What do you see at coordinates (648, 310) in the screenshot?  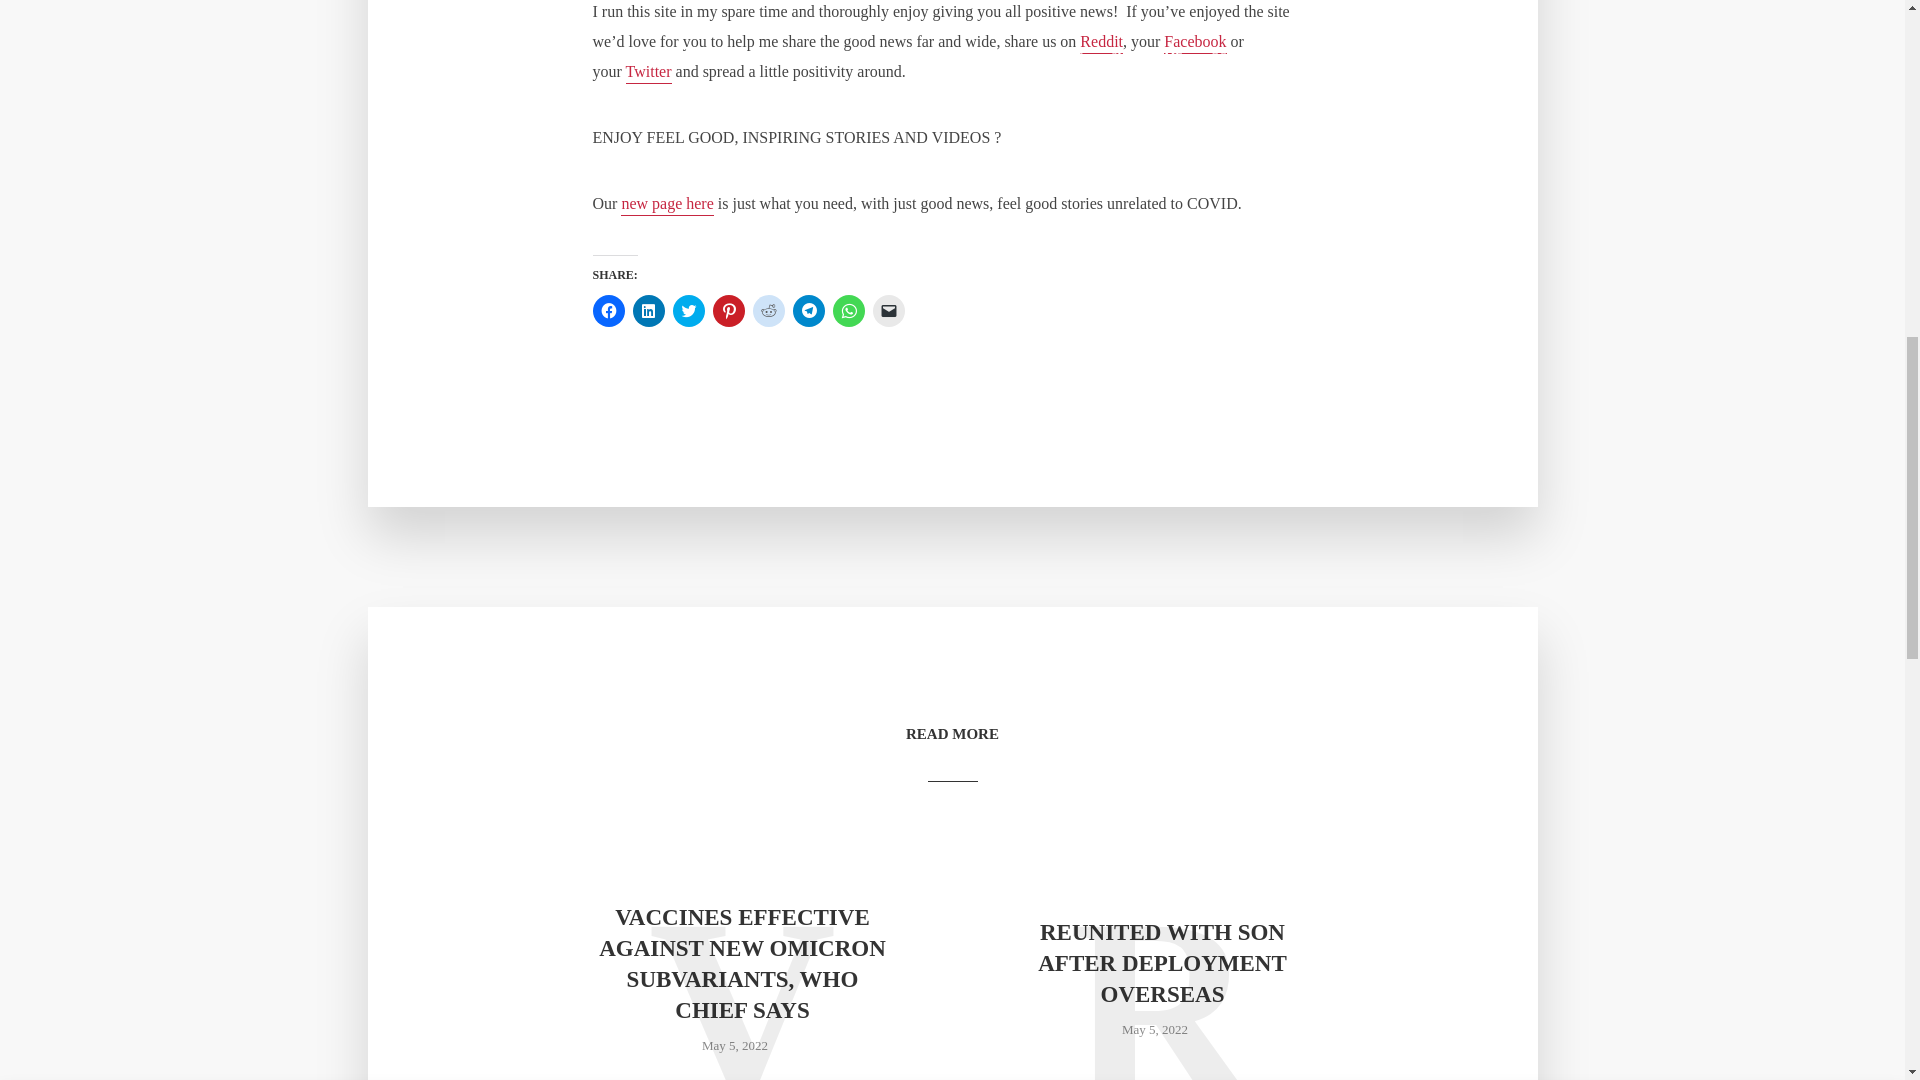 I see `Click to share on LinkedIn` at bounding box center [648, 310].